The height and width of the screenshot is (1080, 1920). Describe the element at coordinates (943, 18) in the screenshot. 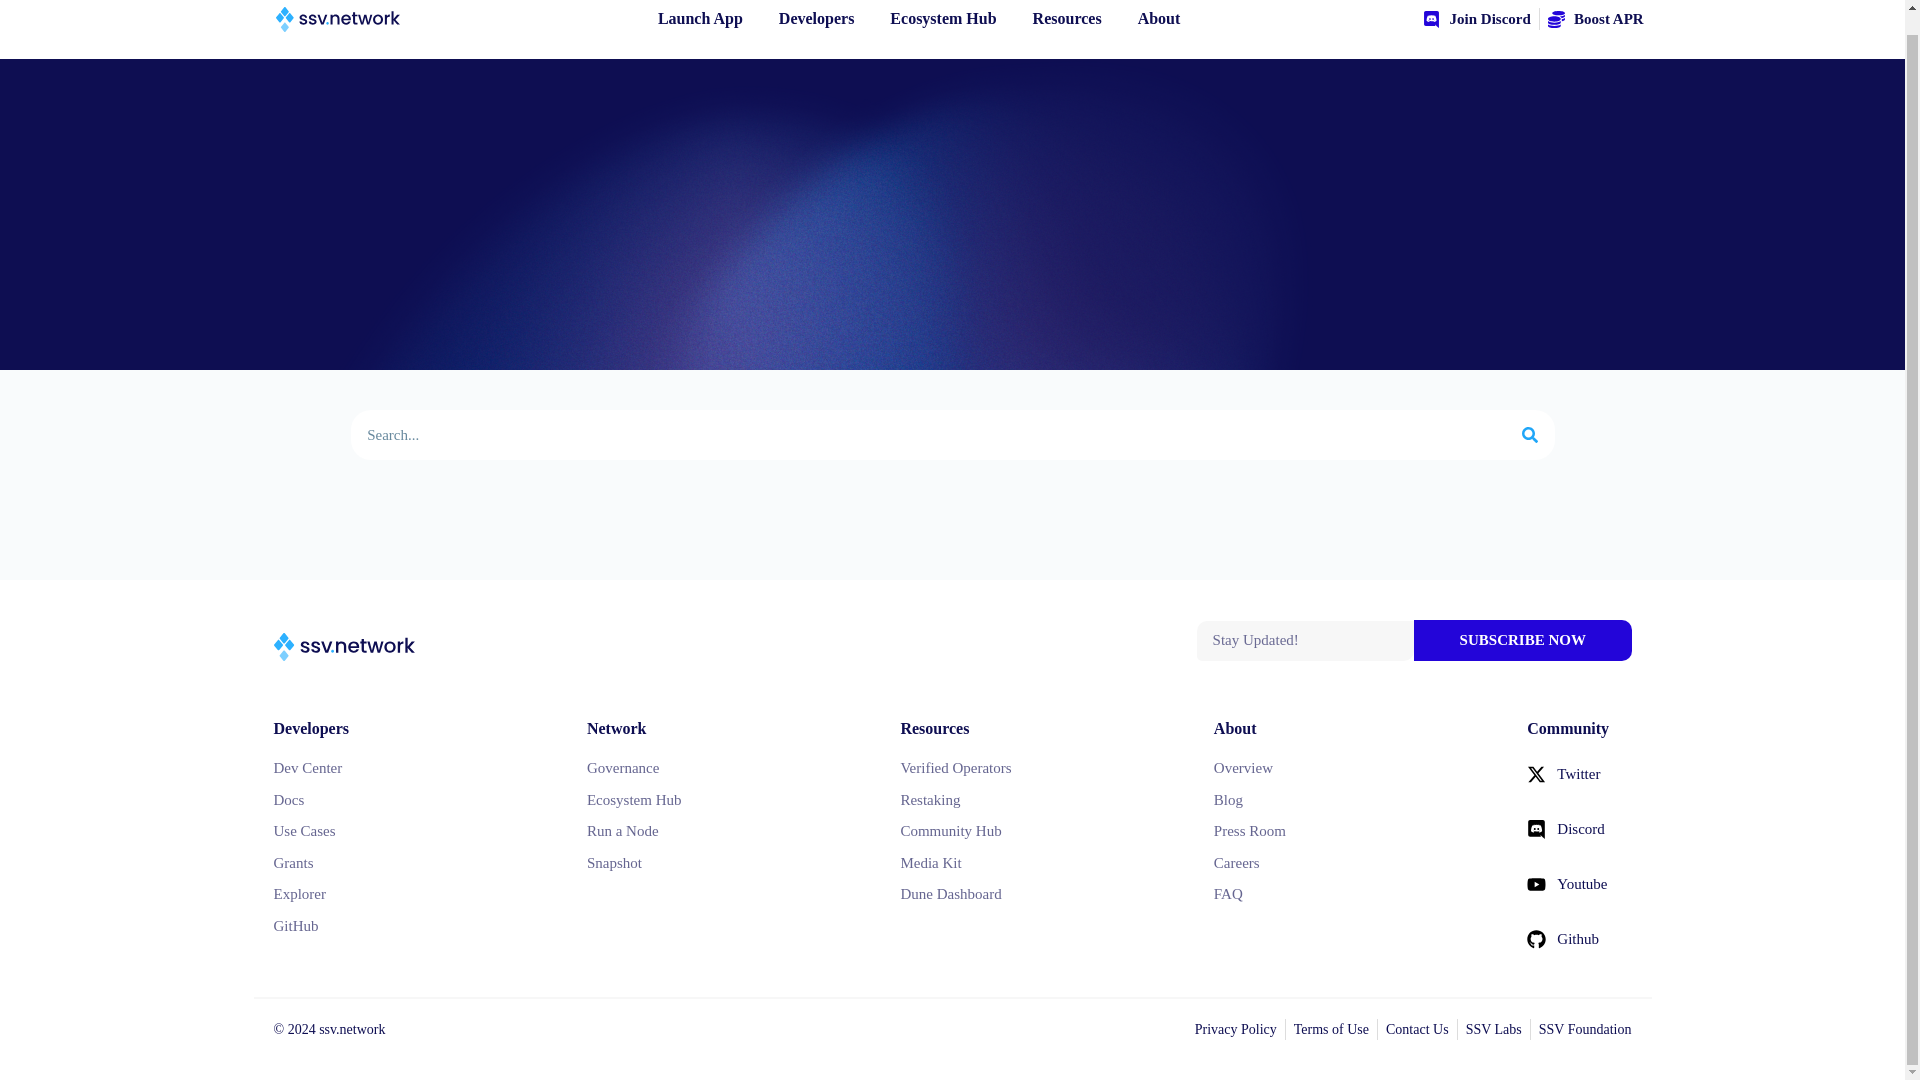

I see `Ecosystem Hub` at that location.